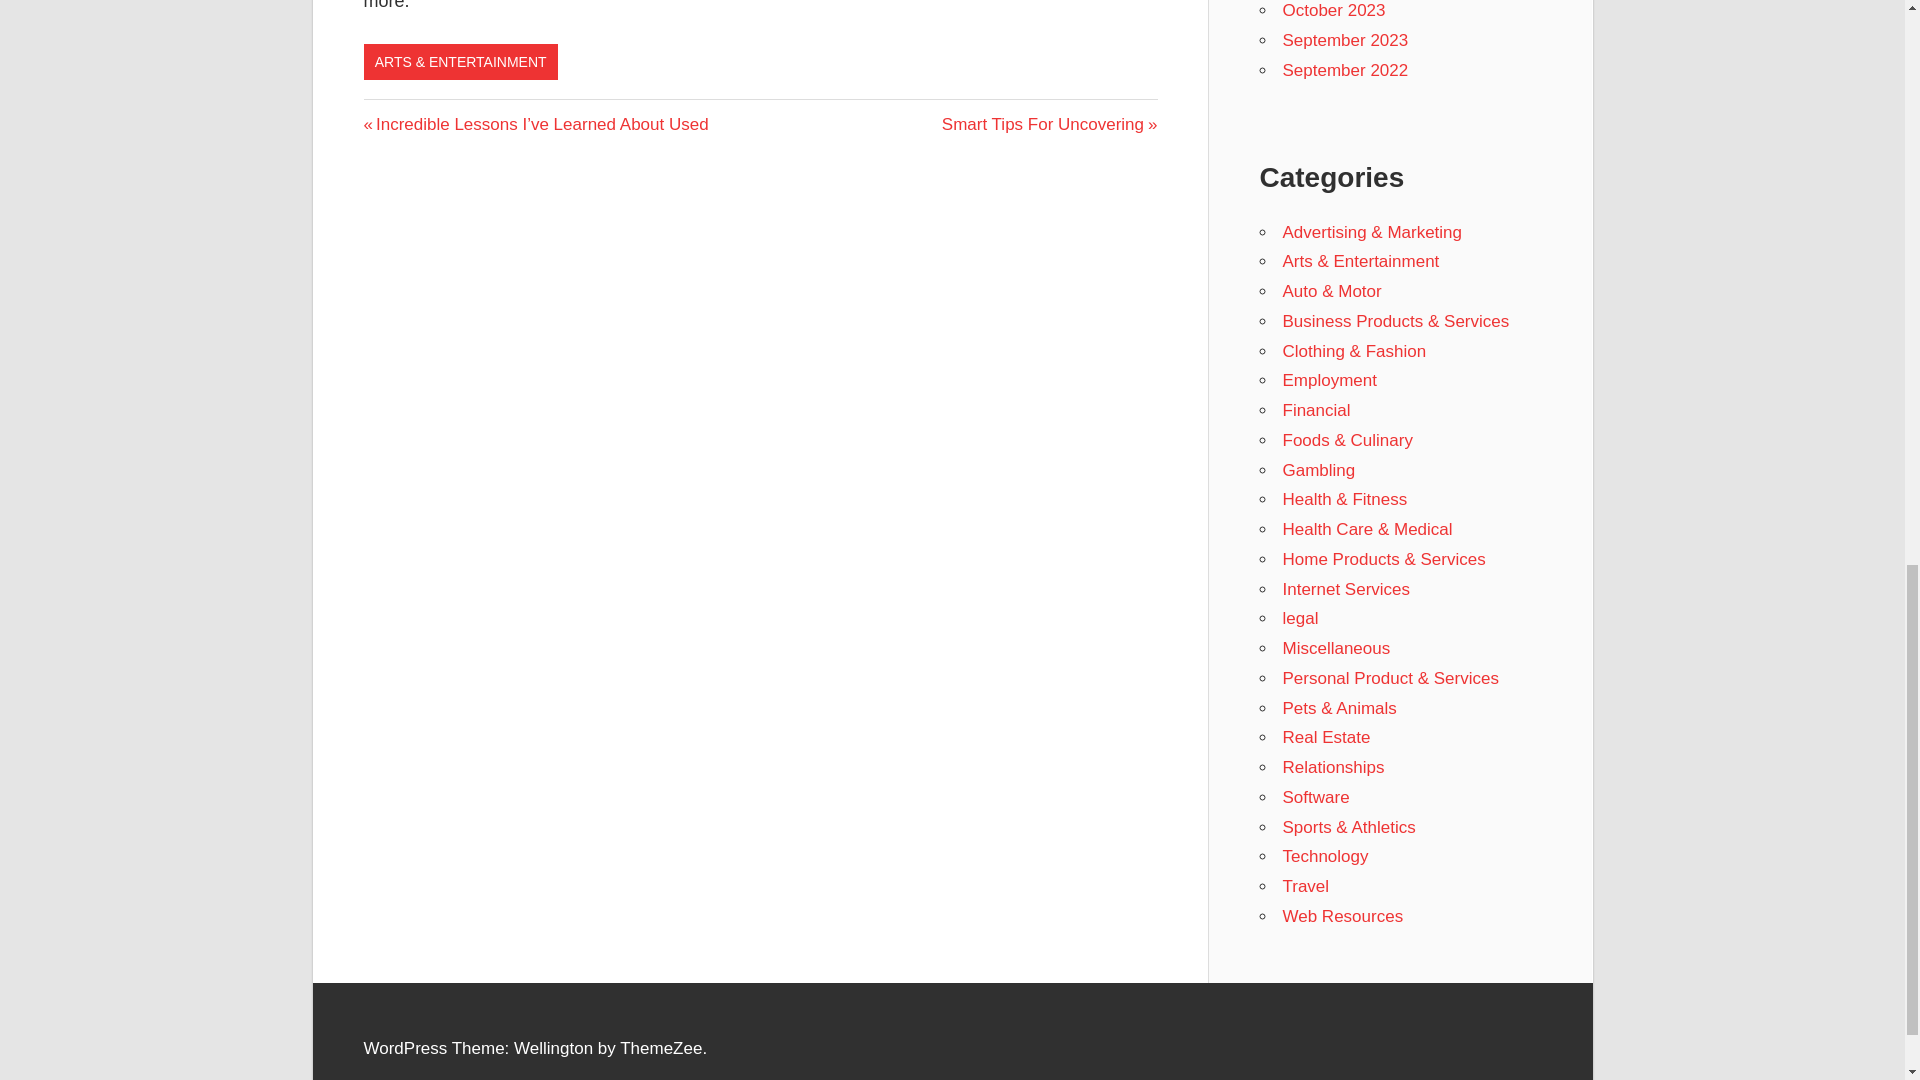  Describe the element at coordinates (1346, 589) in the screenshot. I see `Employment` at that location.